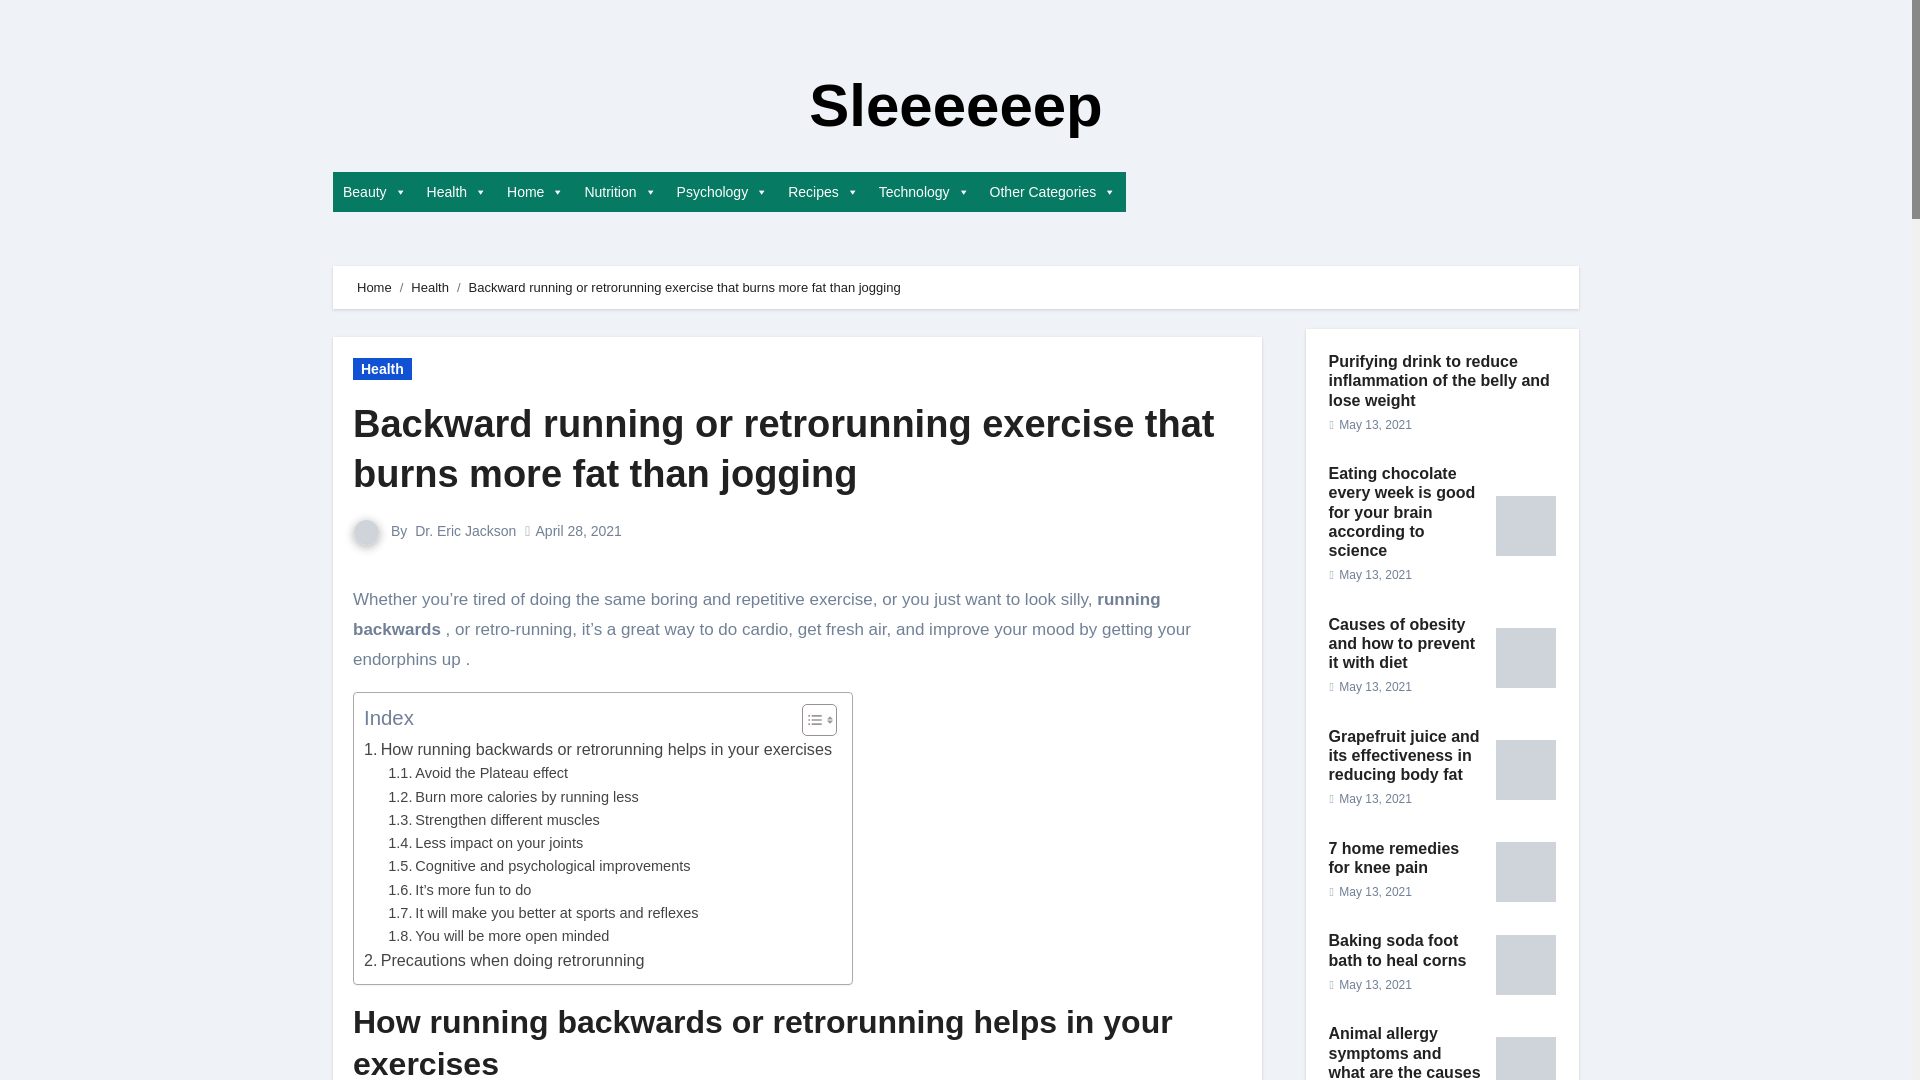 Image resolution: width=1920 pixels, height=1080 pixels. Describe the element at coordinates (513, 797) in the screenshot. I see `Burn more calories by running less` at that location.